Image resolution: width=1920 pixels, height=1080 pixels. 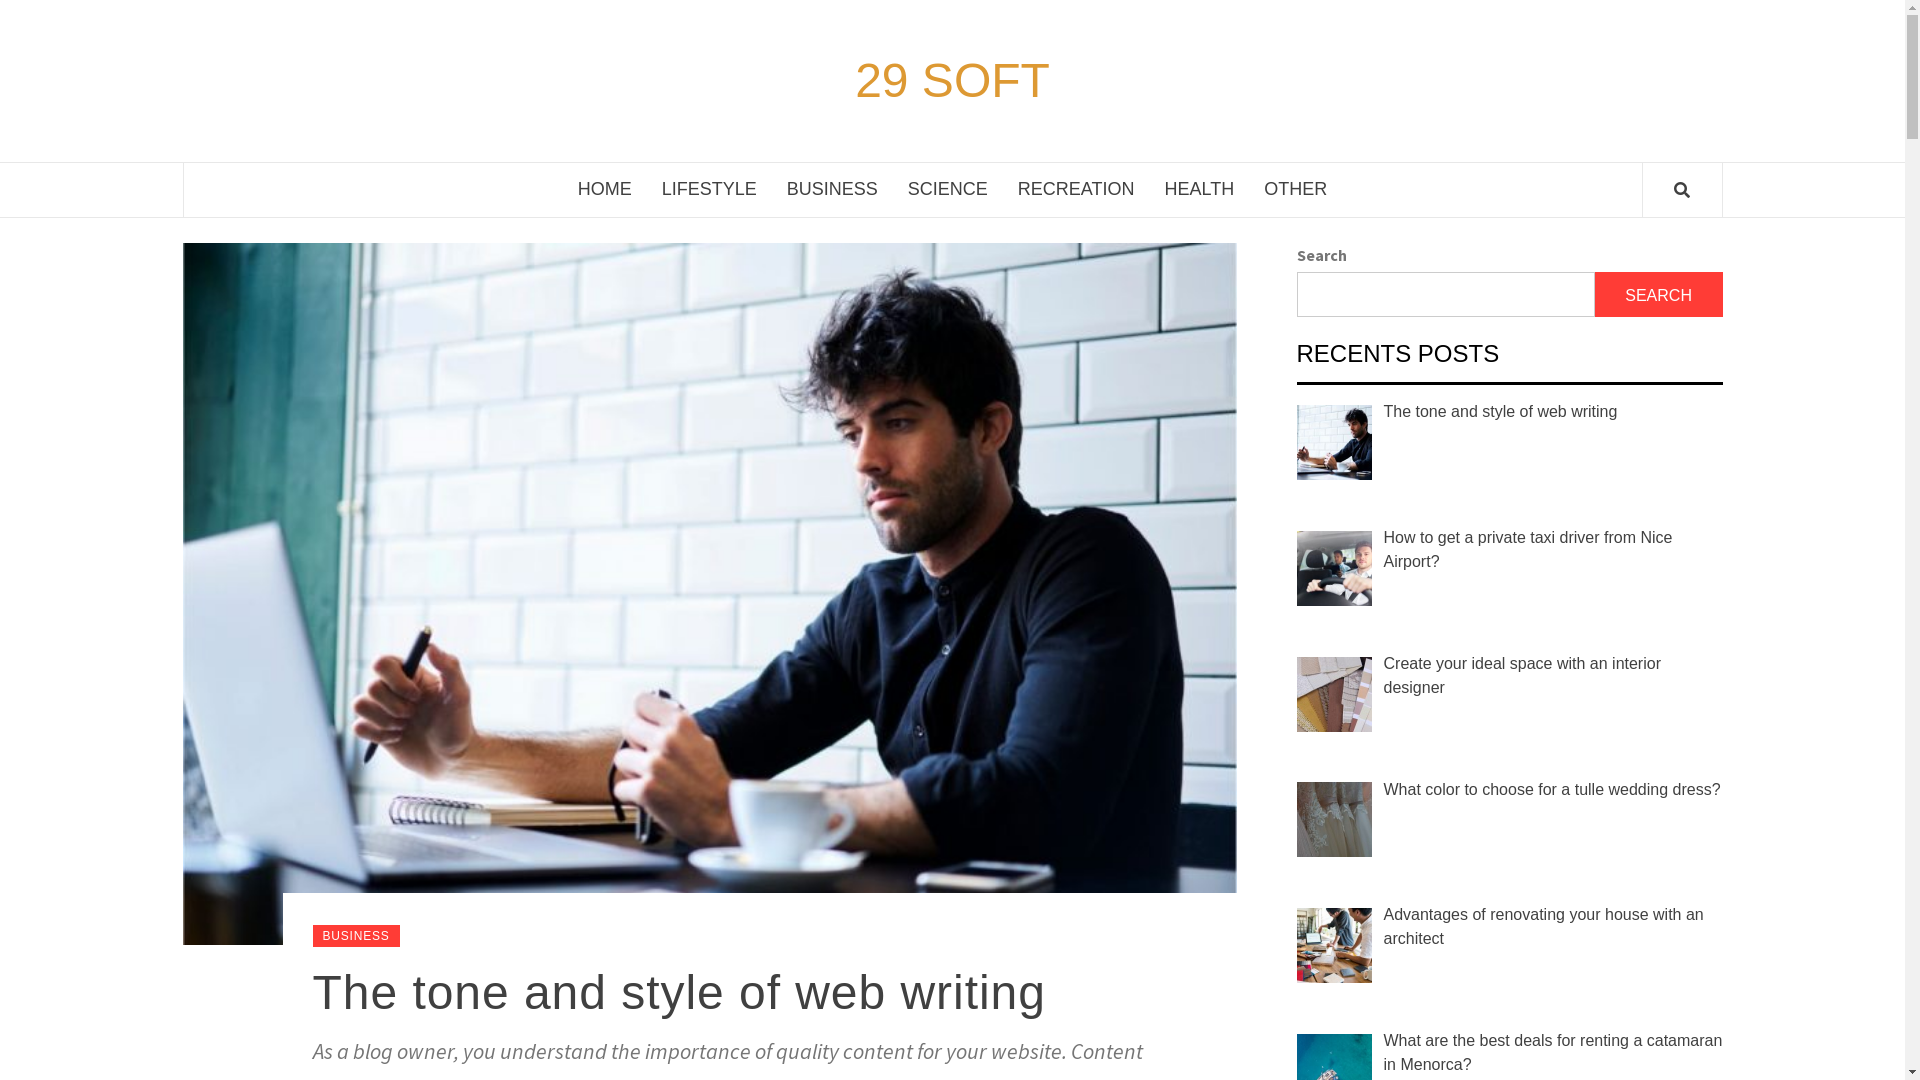 I want to click on What color to choose for a tulle wedding dress?, so click(x=1552, y=790).